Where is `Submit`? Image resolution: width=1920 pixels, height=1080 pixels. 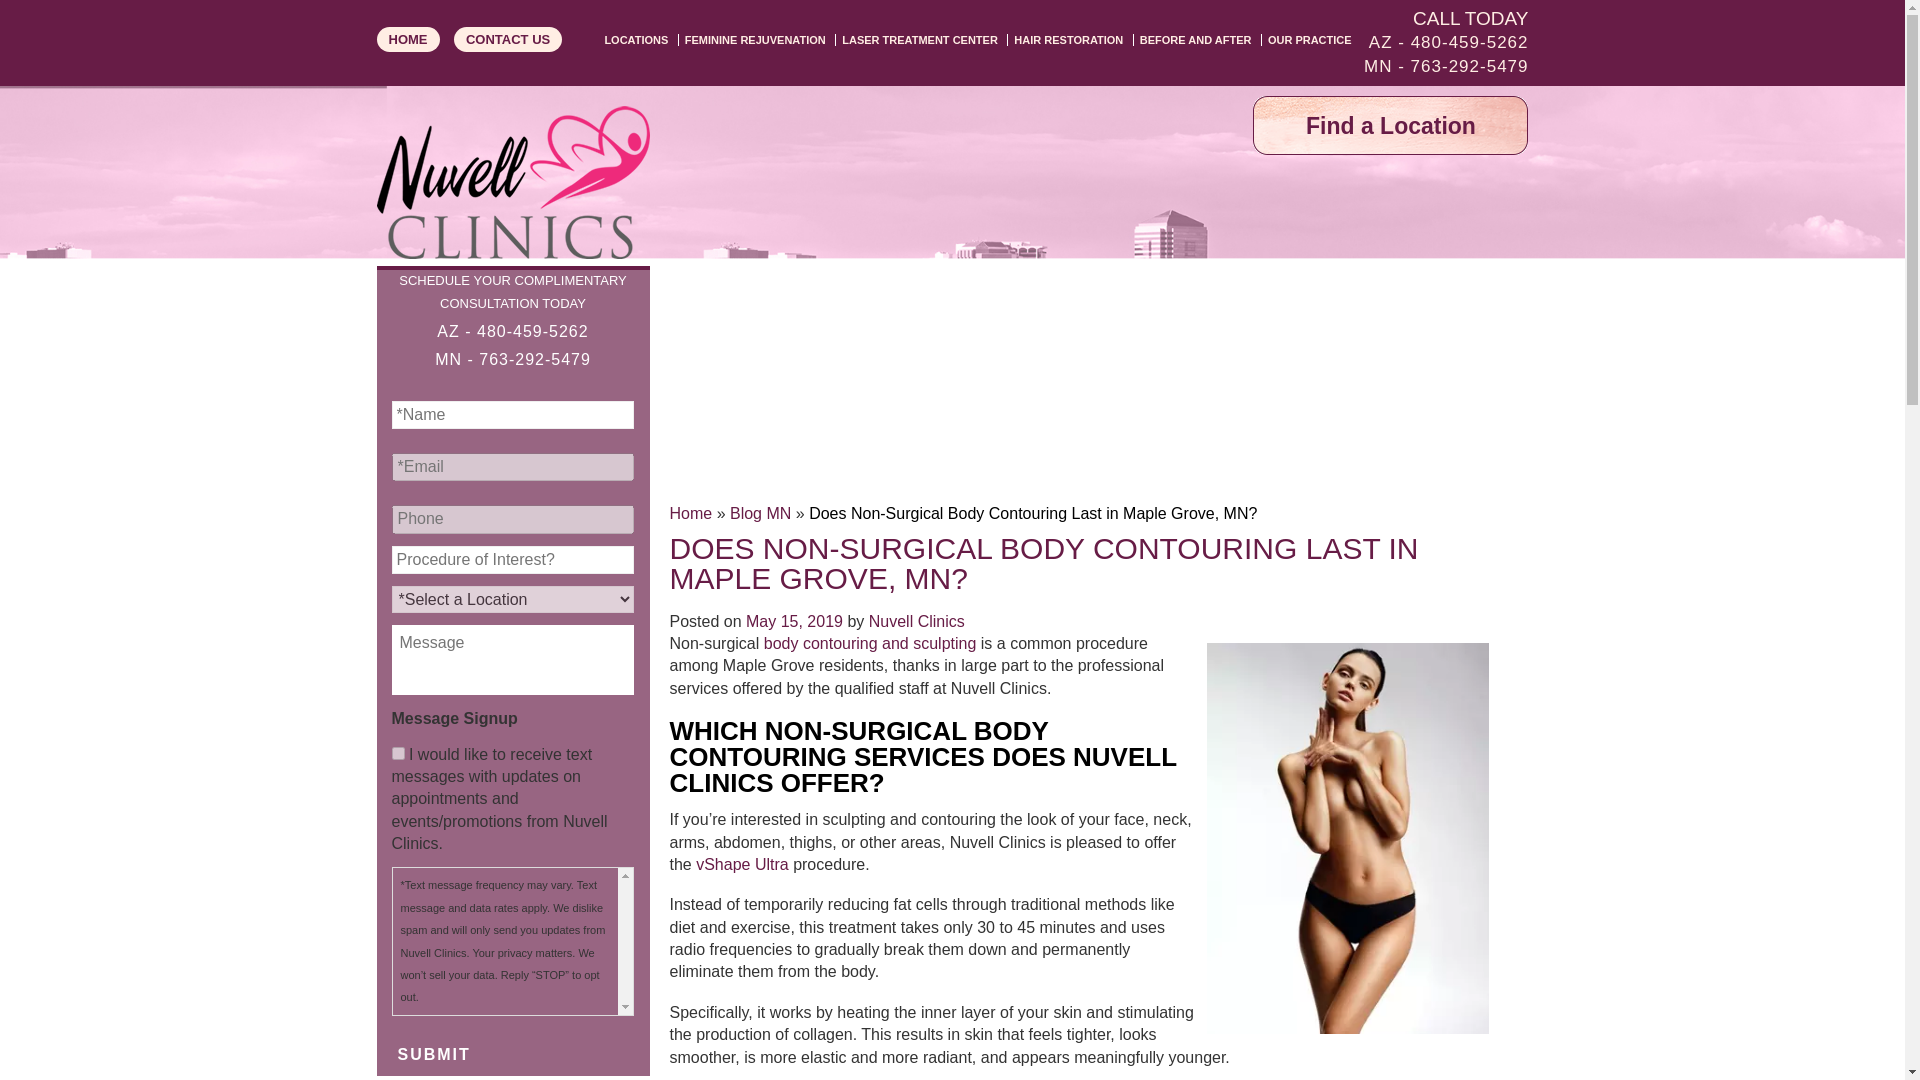
Submit is located at coordinates (434, 1054).